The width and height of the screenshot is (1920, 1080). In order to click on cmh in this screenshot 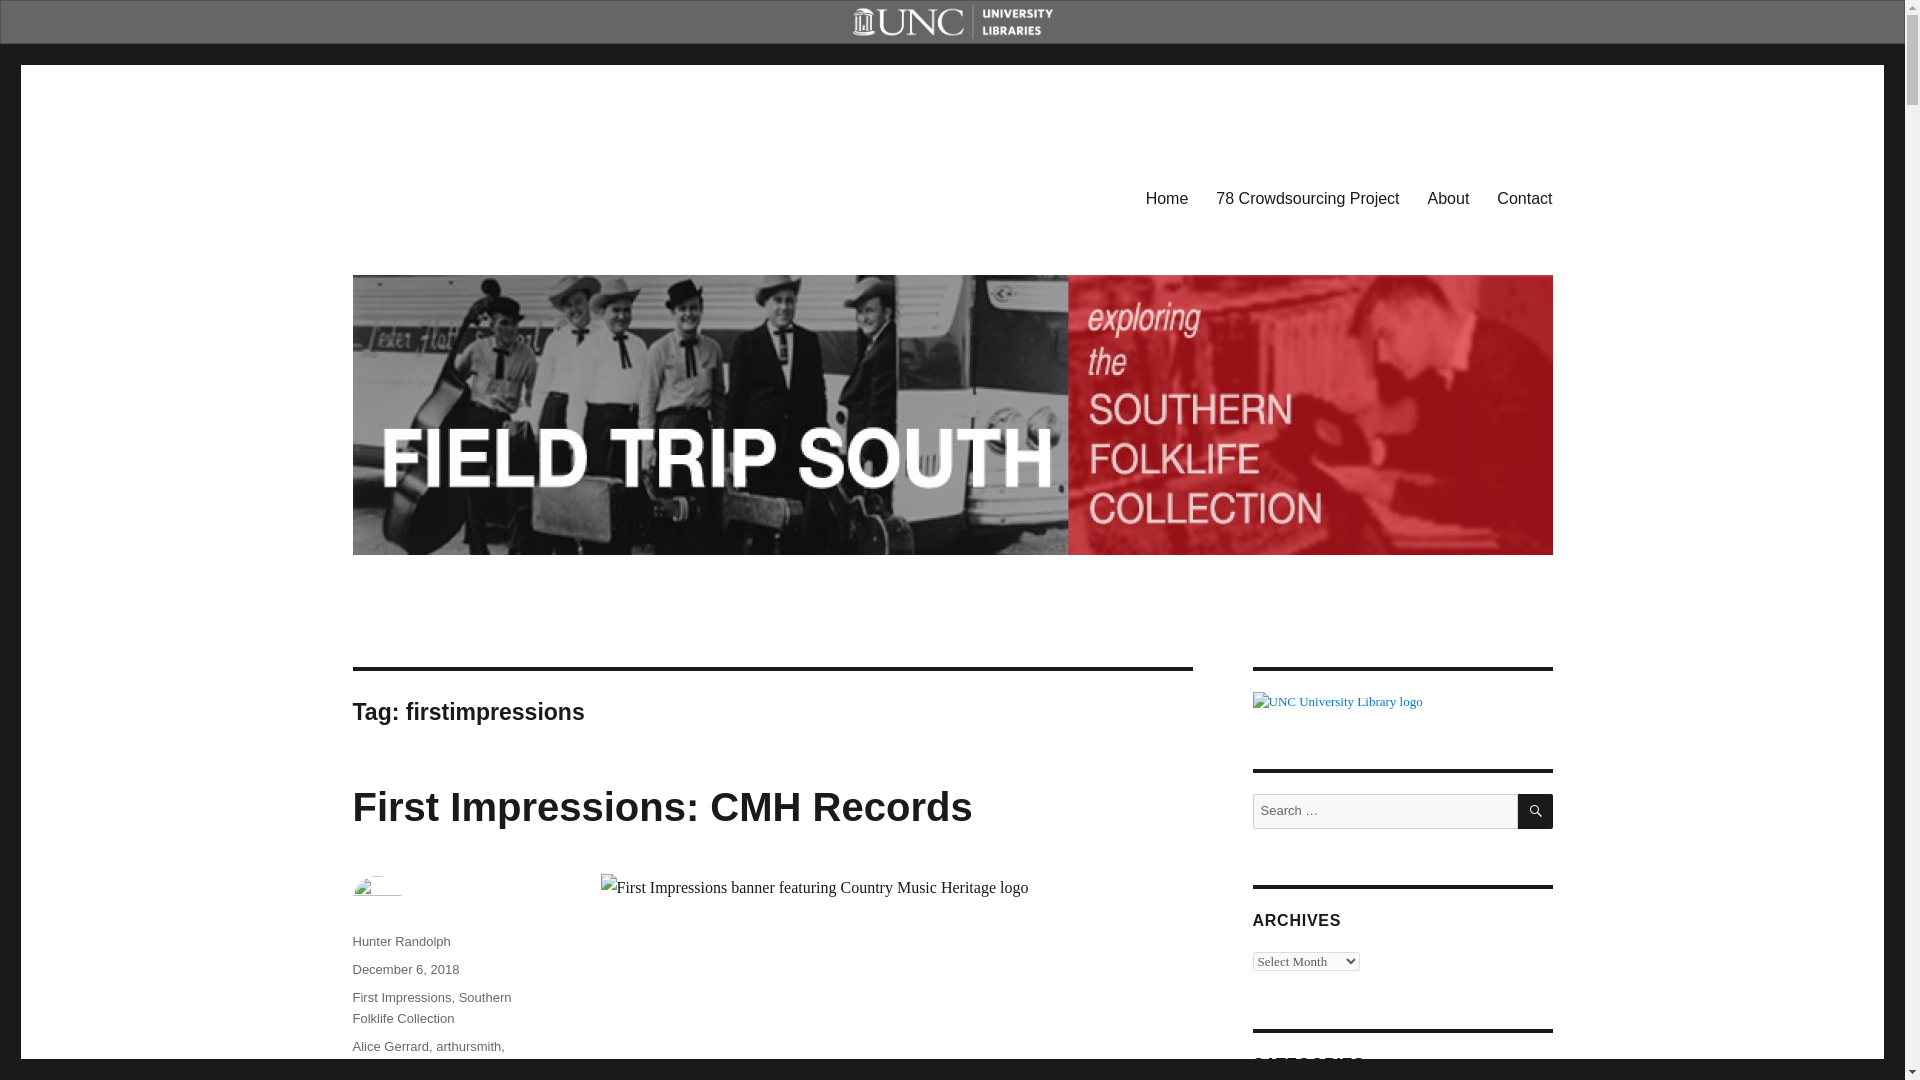, I will do `click(432, 1066)`.